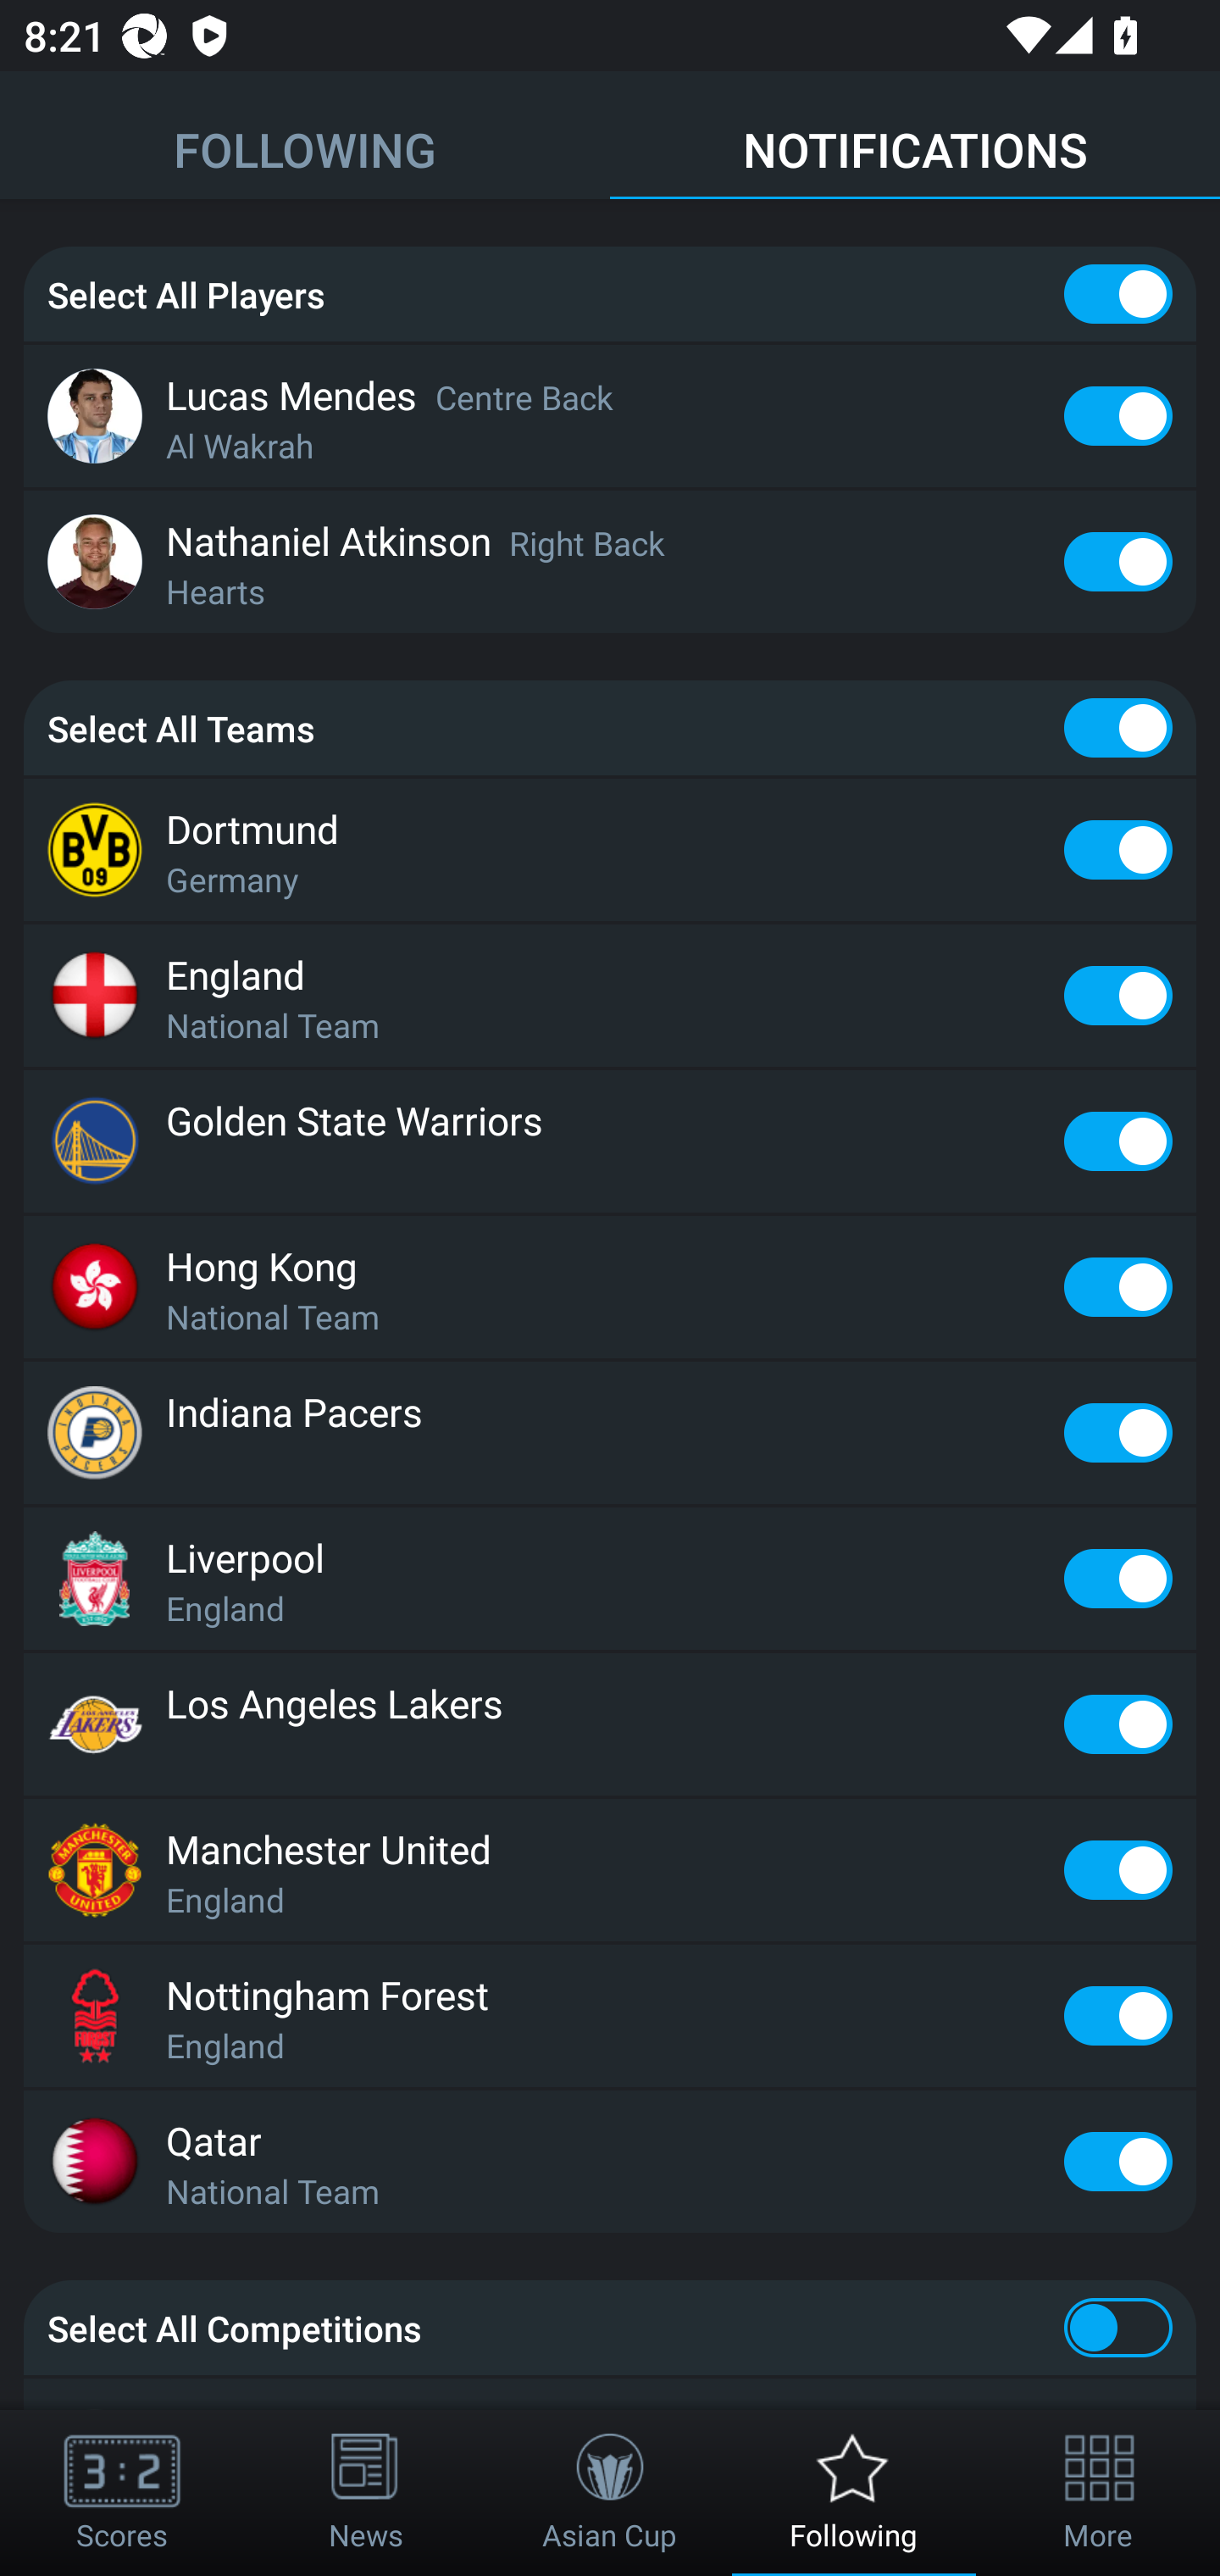  Describe the element at coordinates (610, 1724) in the screenshot. I see `Los Angeles Lakers` at that location.